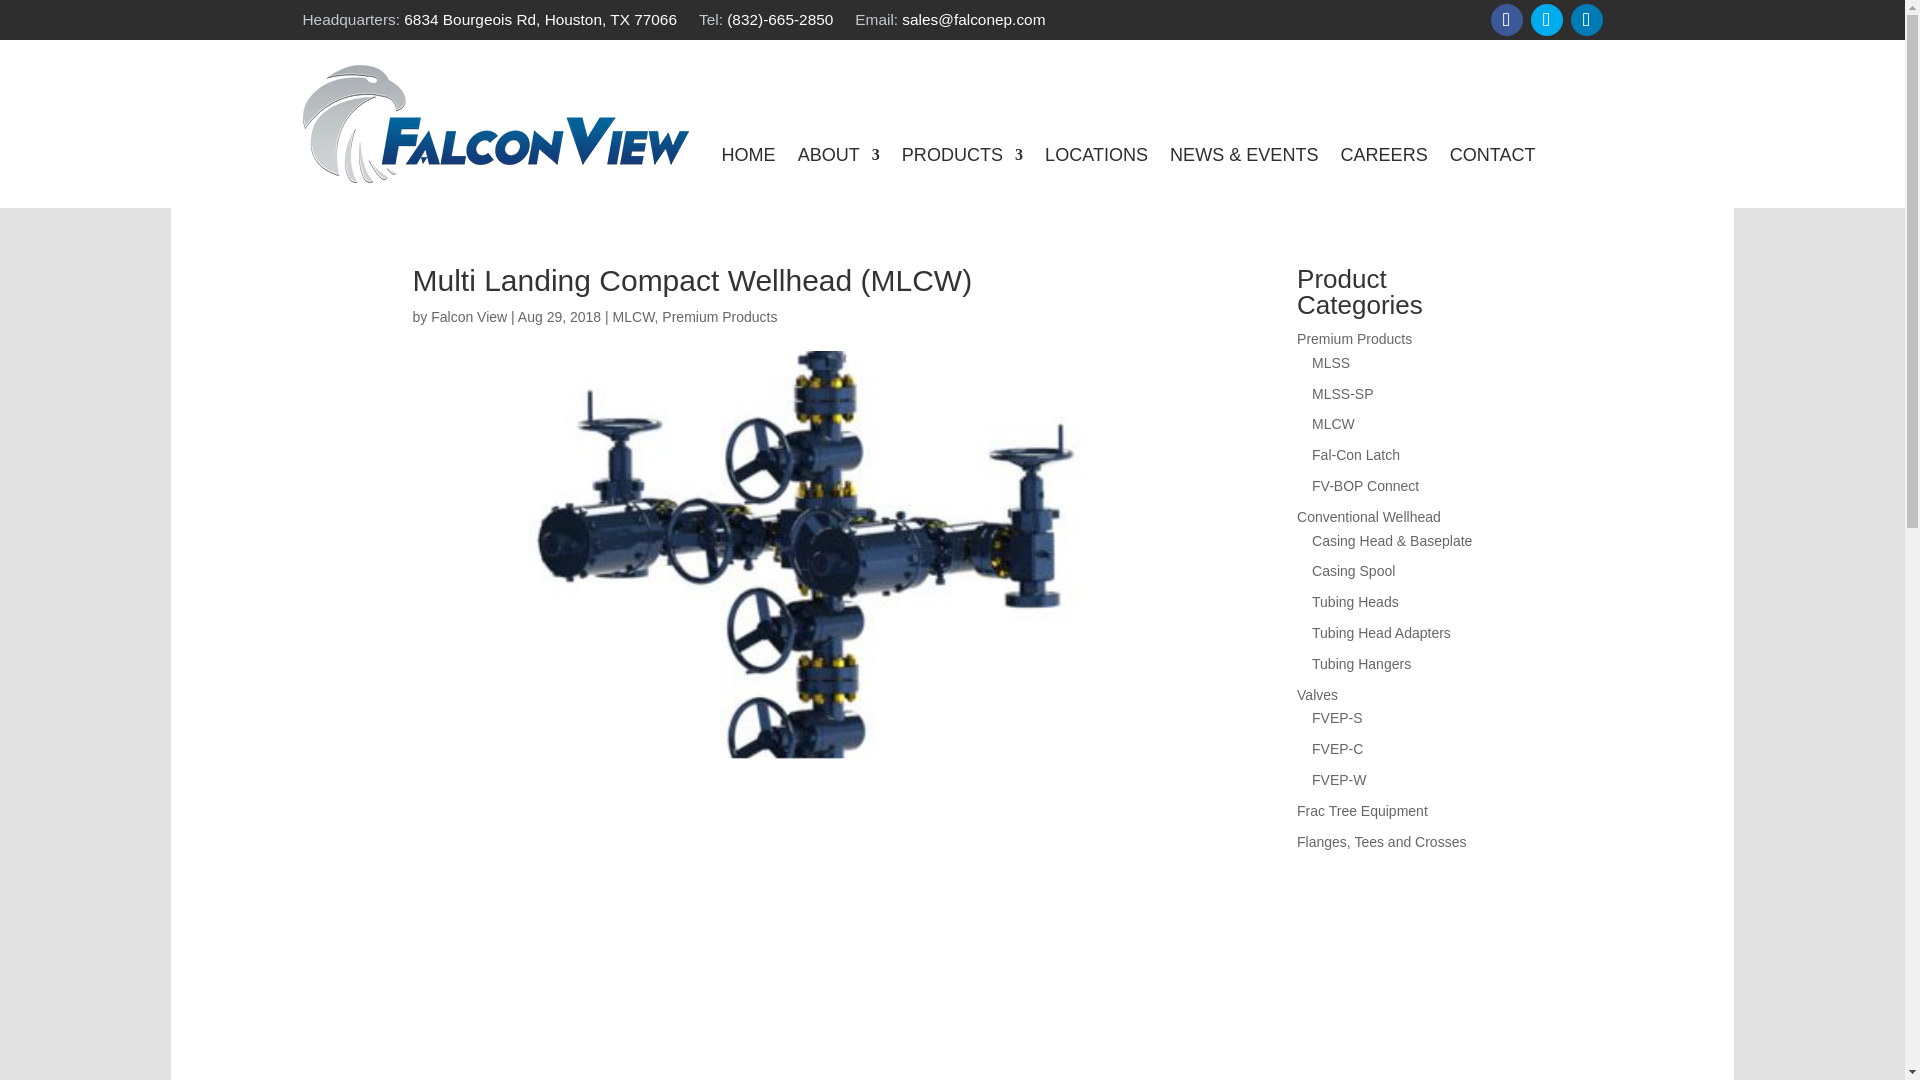 The width and height of the screenshot is (1920, 1080). Describe the element at coordinates (1337, 748) in the screenshot. I see `FVEP-C` at that location.